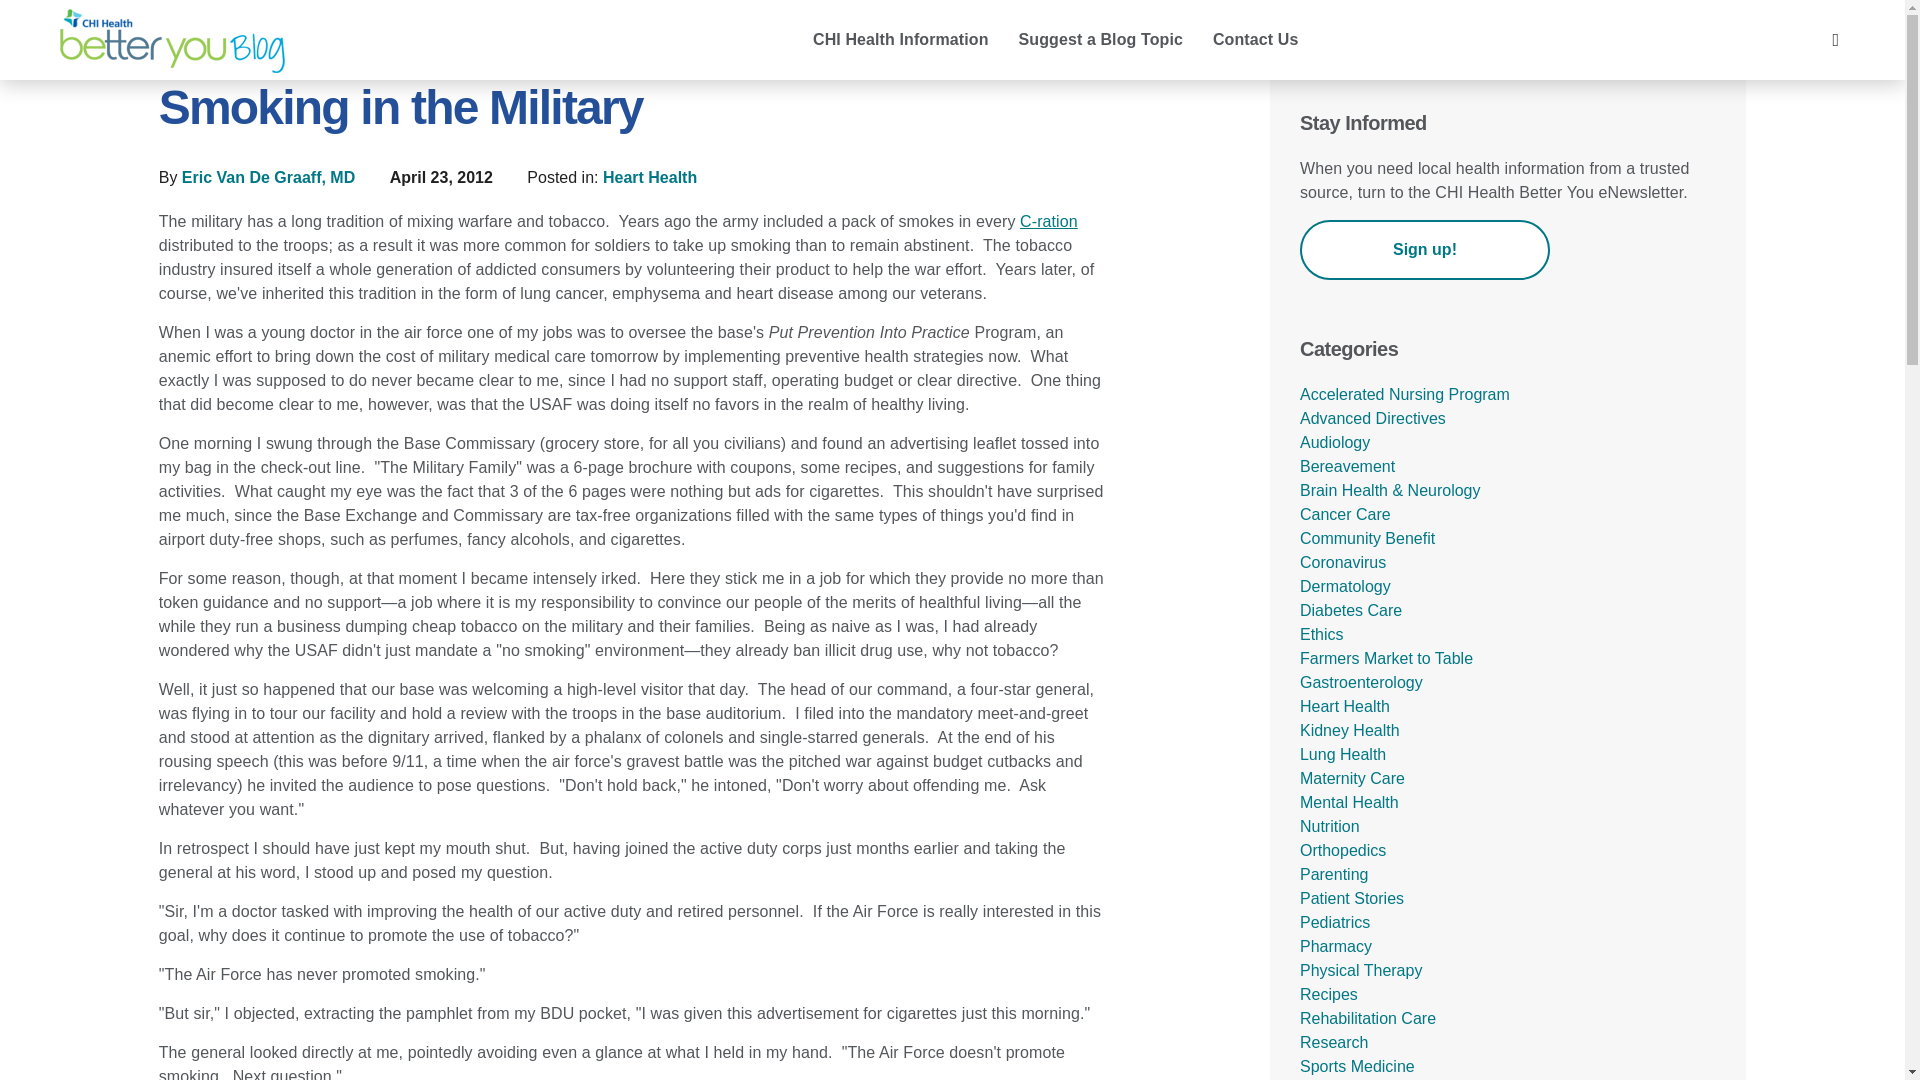  What do you see at coordinates (1344, 514) in the screenshot?
I see `Cancer Care` at bounding box center [1344, 514].